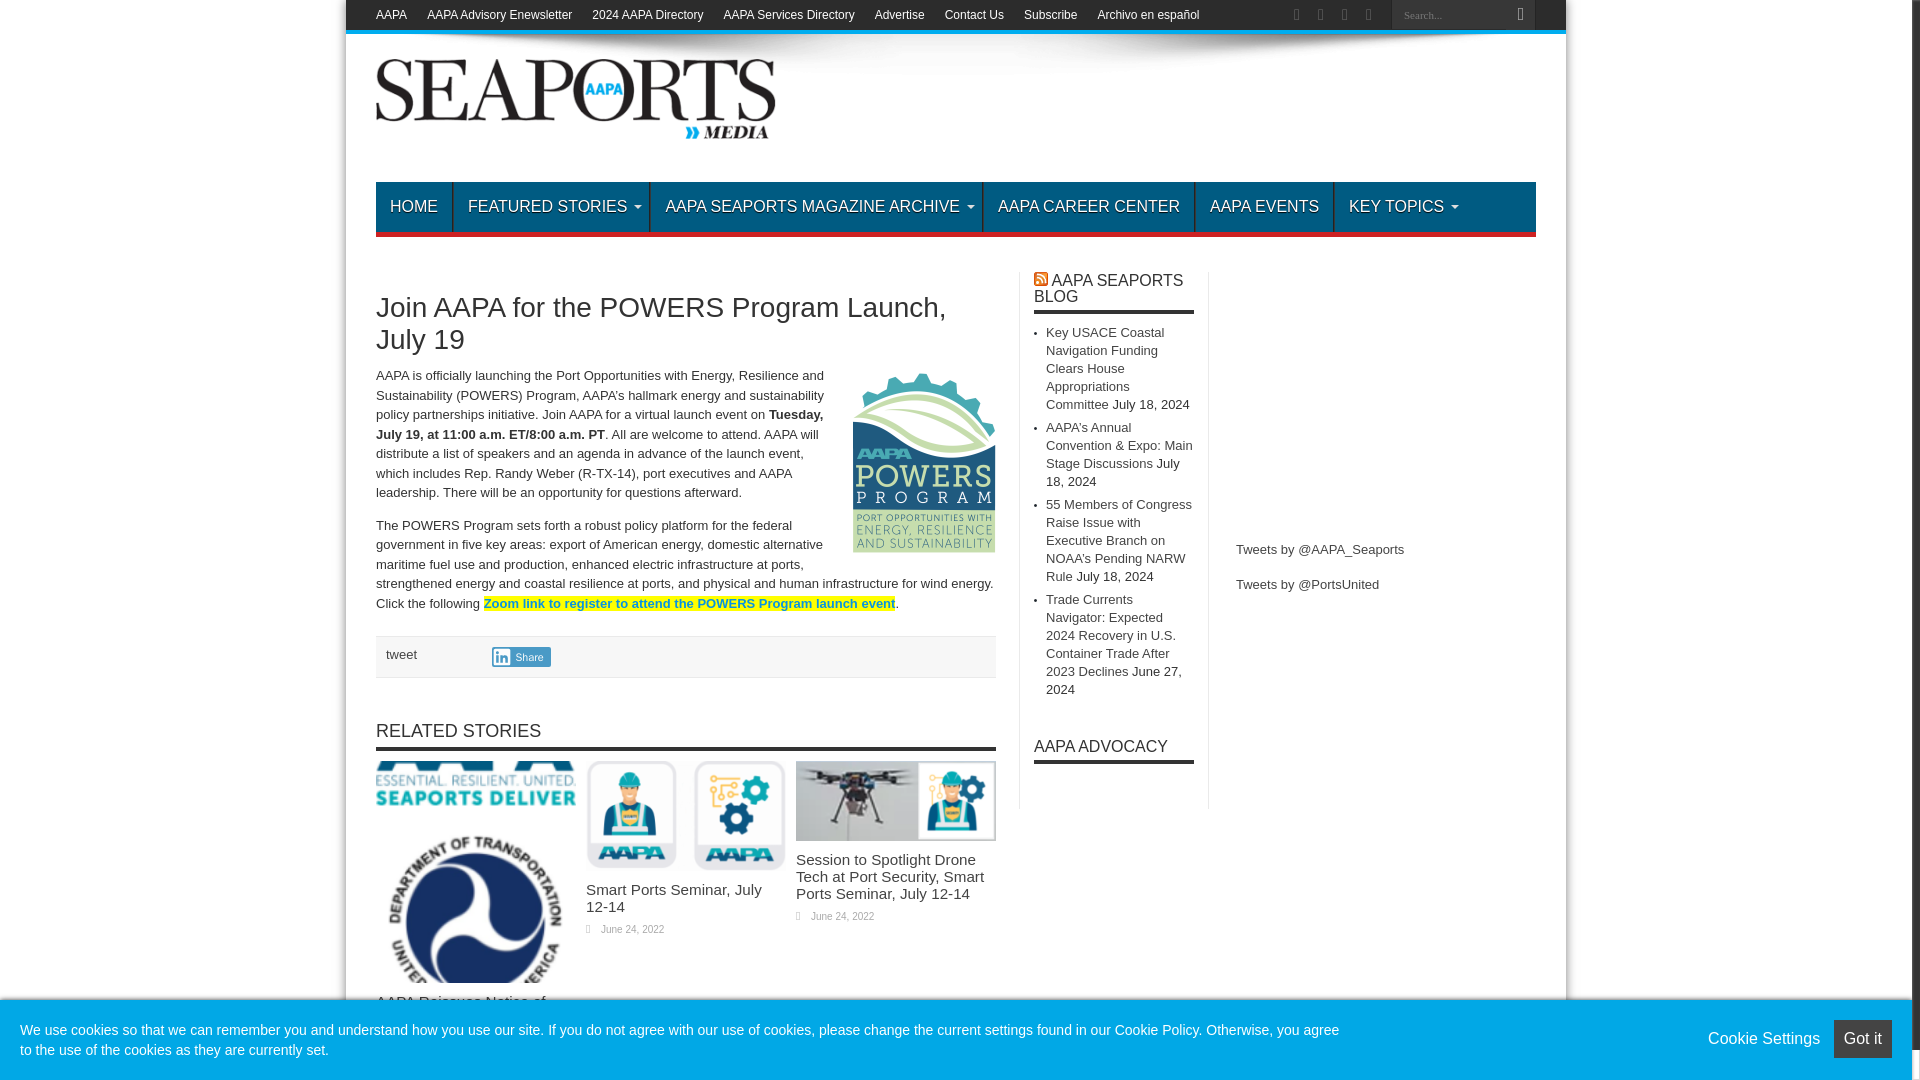 This screenshot has height=1080, width=1920. Describe the element at coordinates (900, 15) in the screenshot. I see `Advertise` at that location.